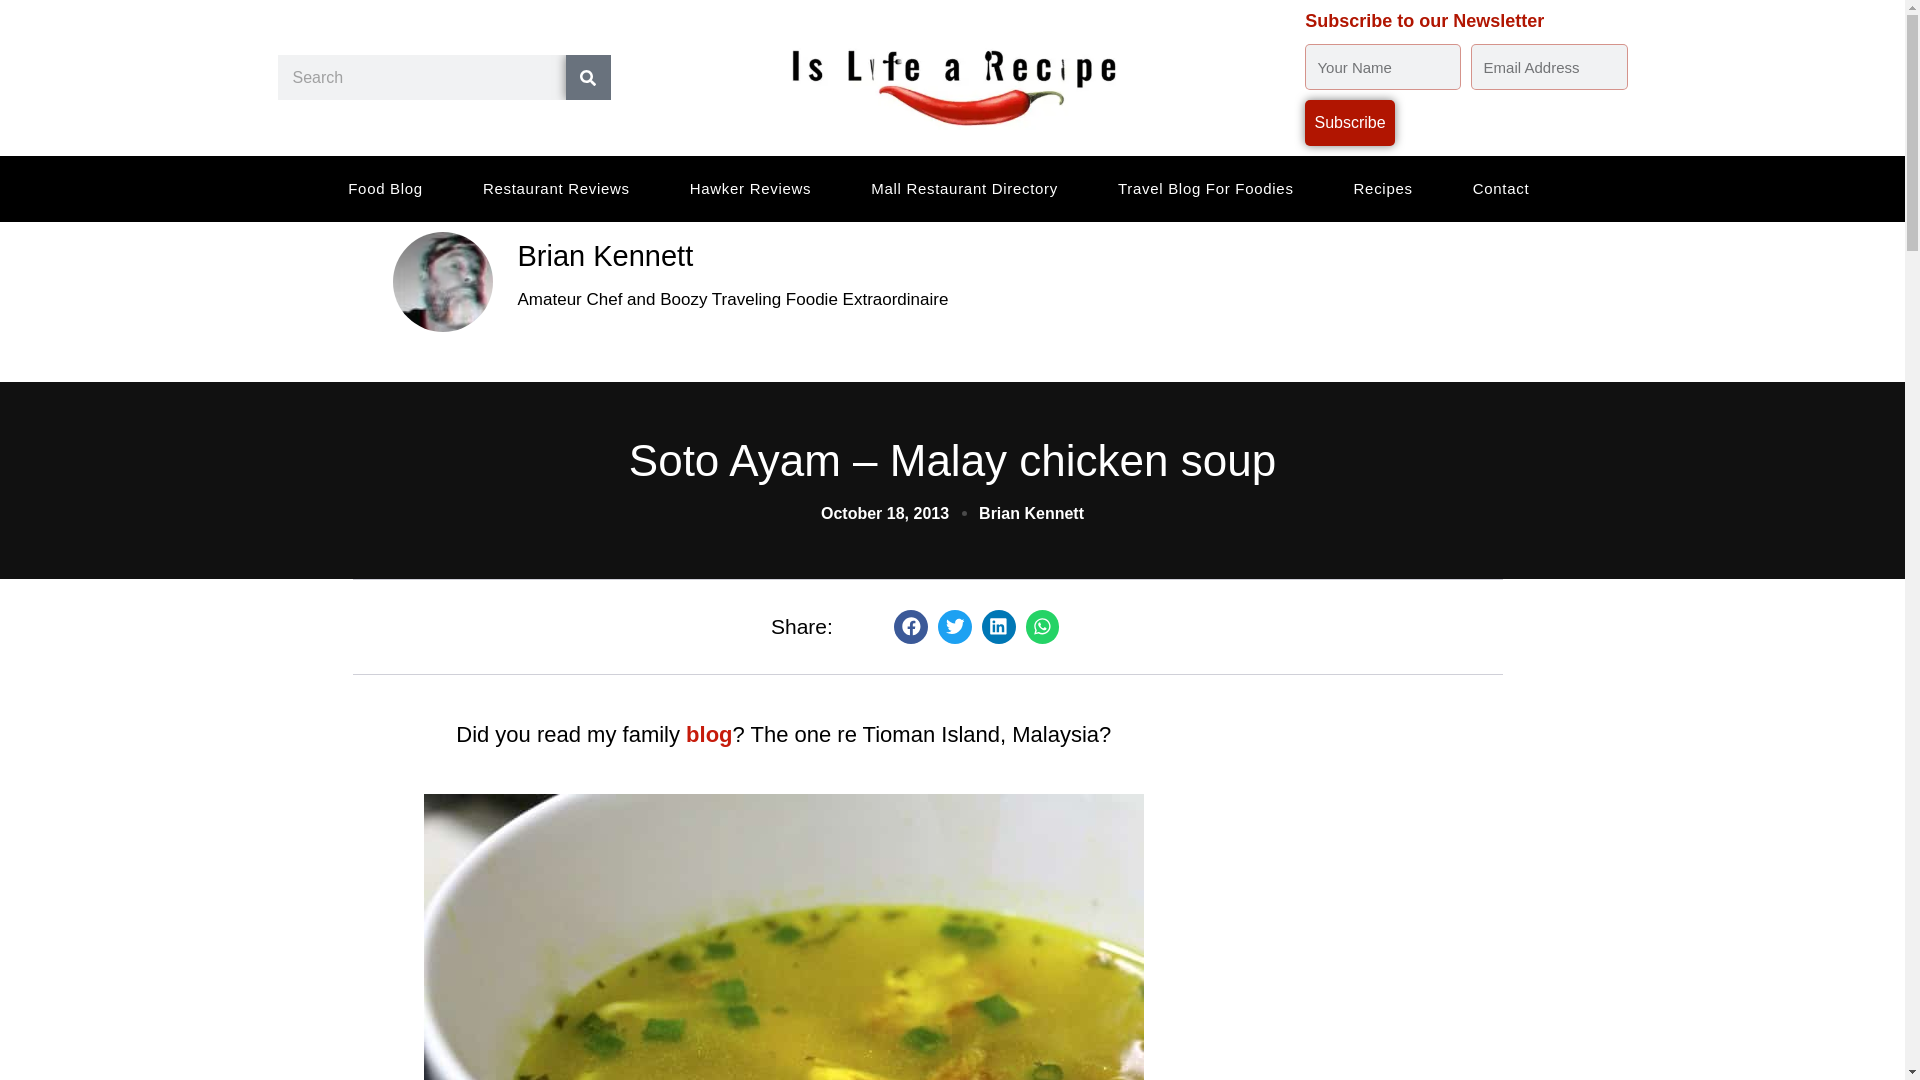  What do you see at coordinates (1032, 514) in the screenshot?
I see `Brian Kennett` at bounding box center [1032, 514].